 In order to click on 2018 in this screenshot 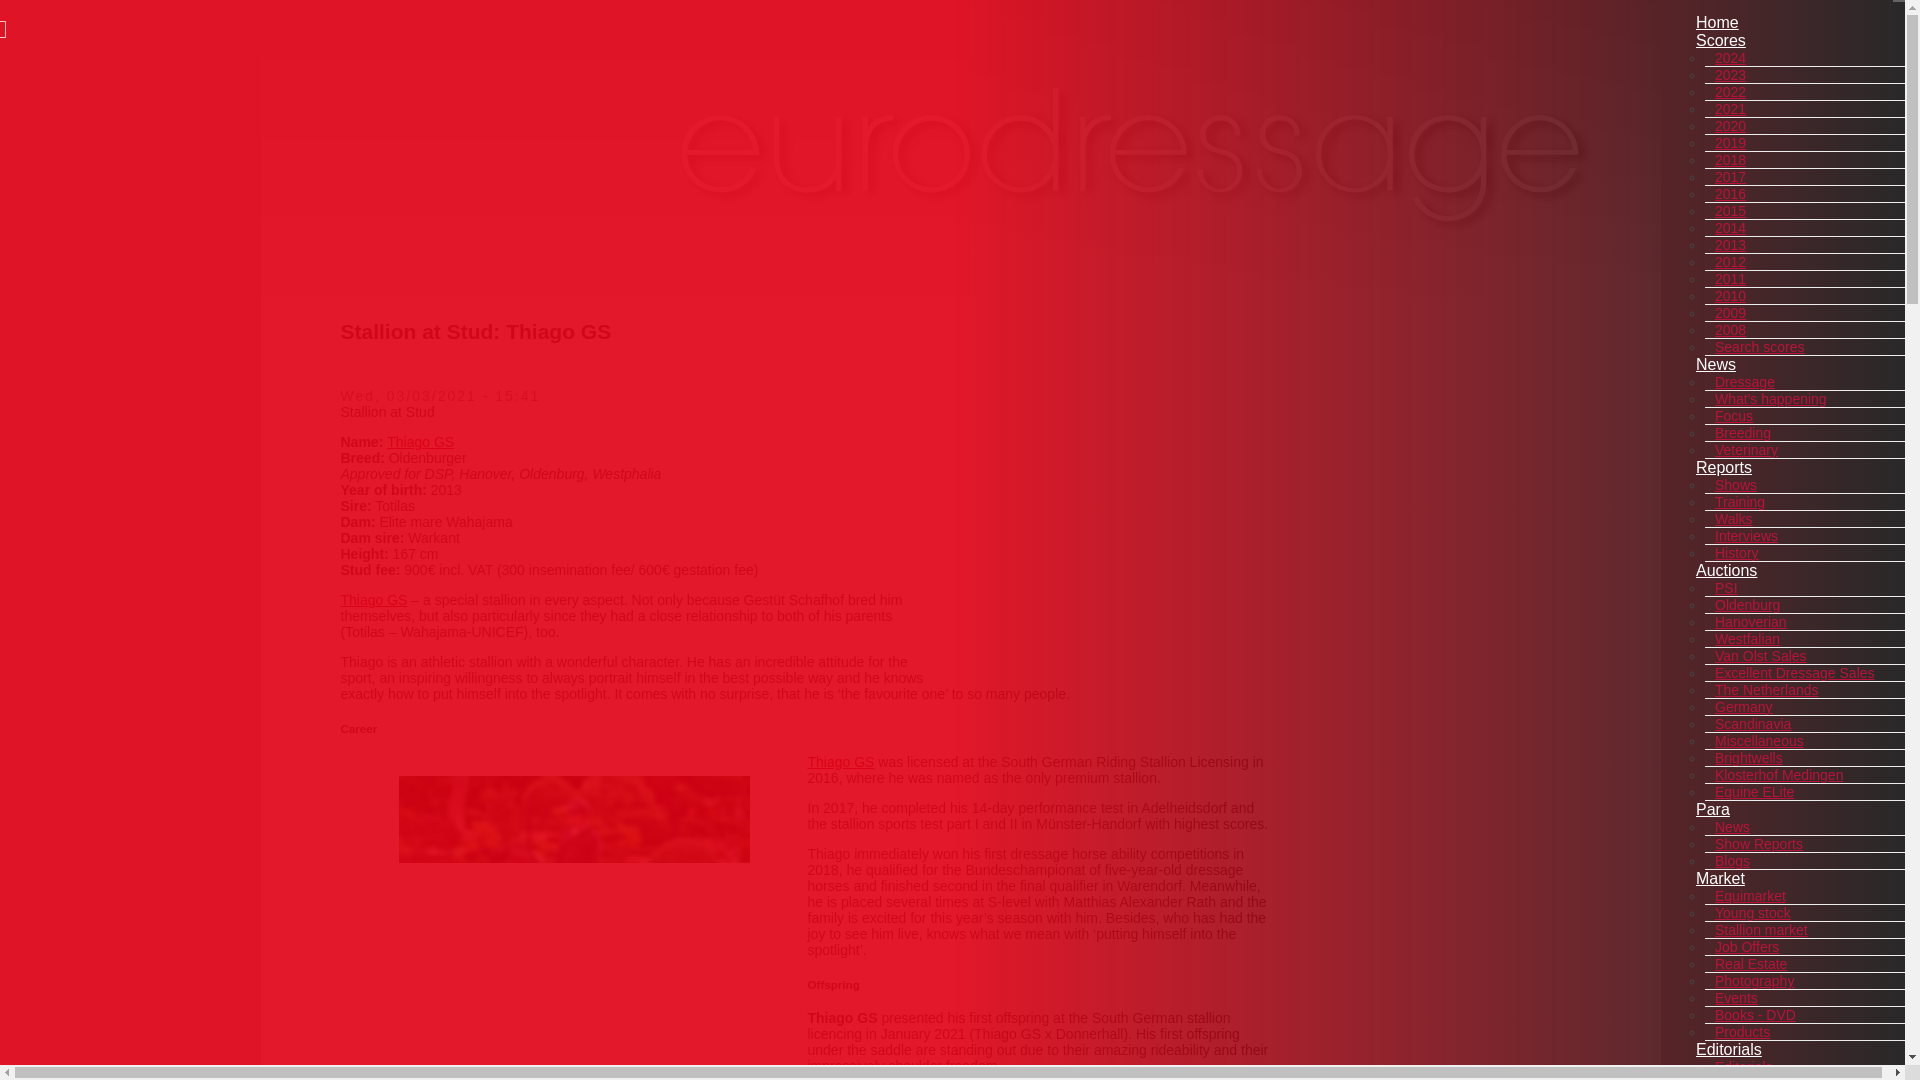, I will do `click(1730, 160)`.